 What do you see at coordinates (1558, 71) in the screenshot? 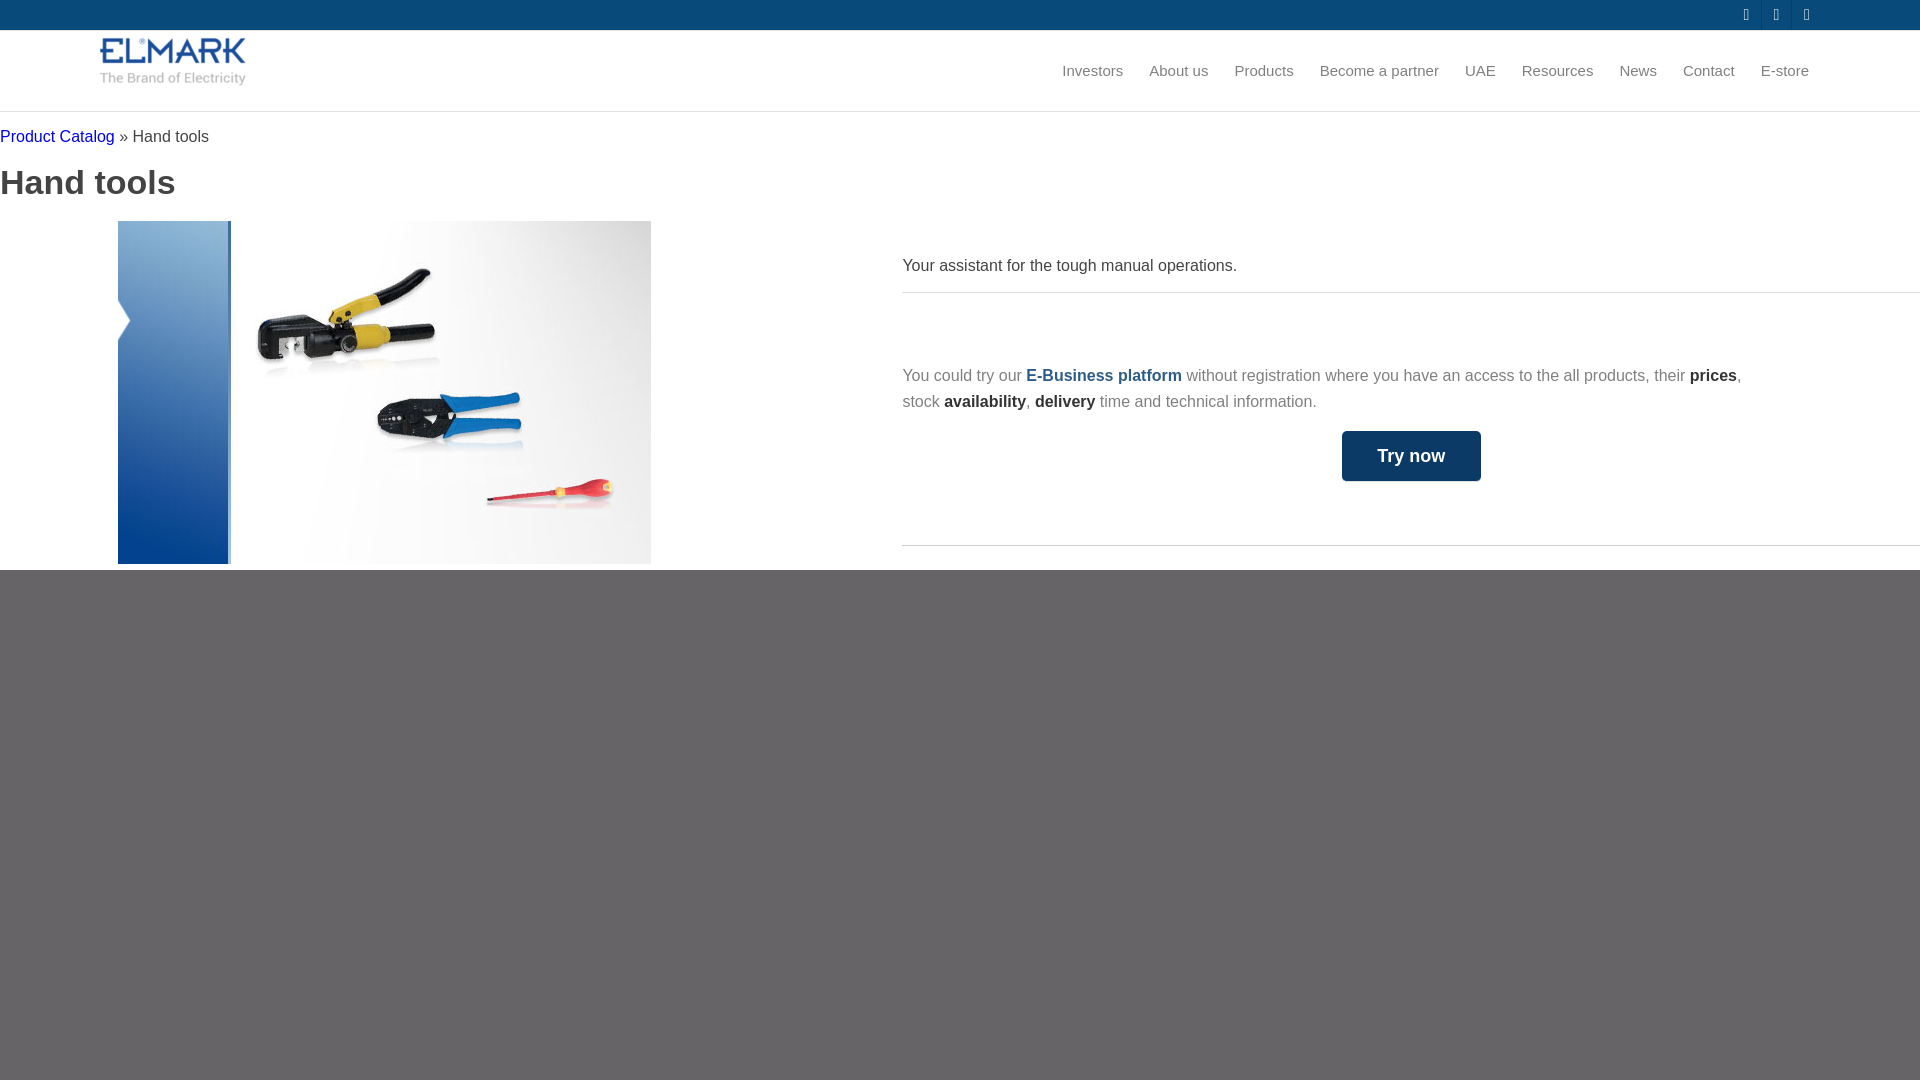
I see `Resources` at bounding box center [1558, 71].